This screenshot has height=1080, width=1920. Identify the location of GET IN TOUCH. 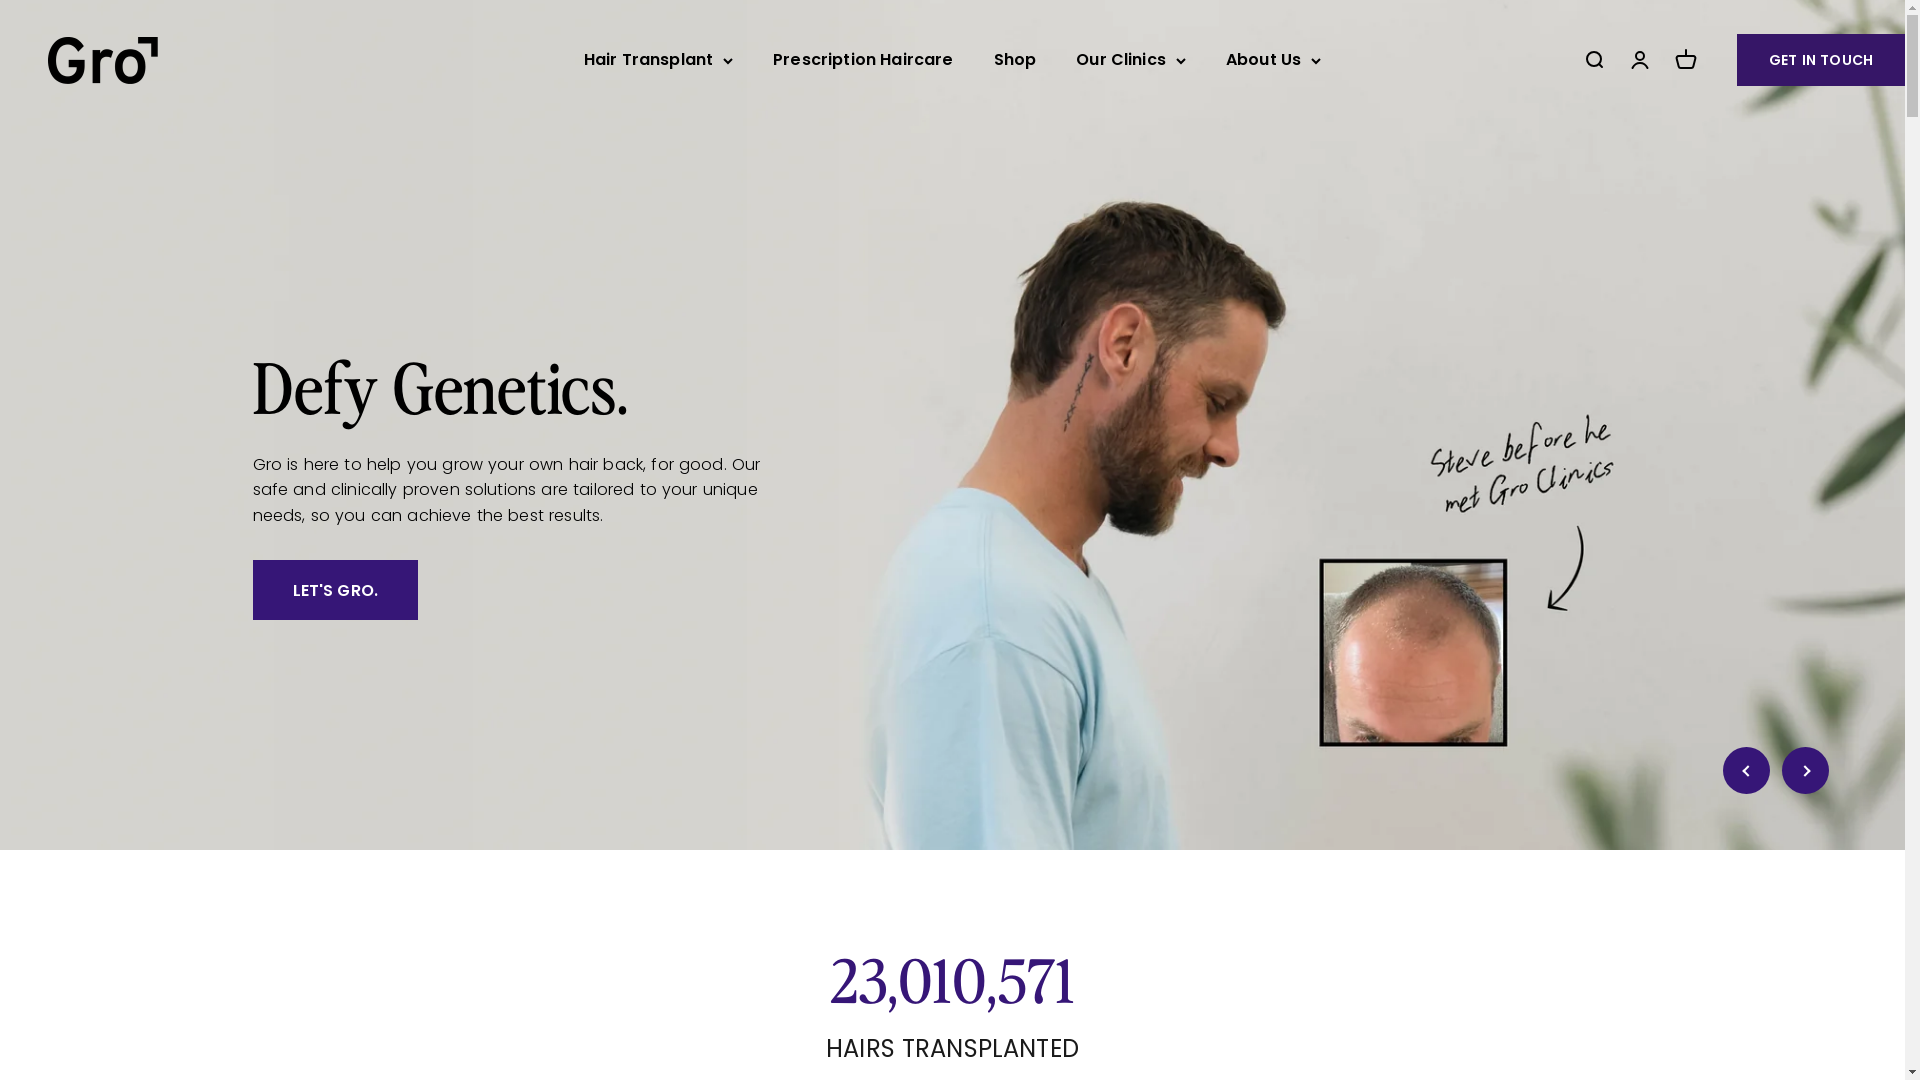
(1821, 60).